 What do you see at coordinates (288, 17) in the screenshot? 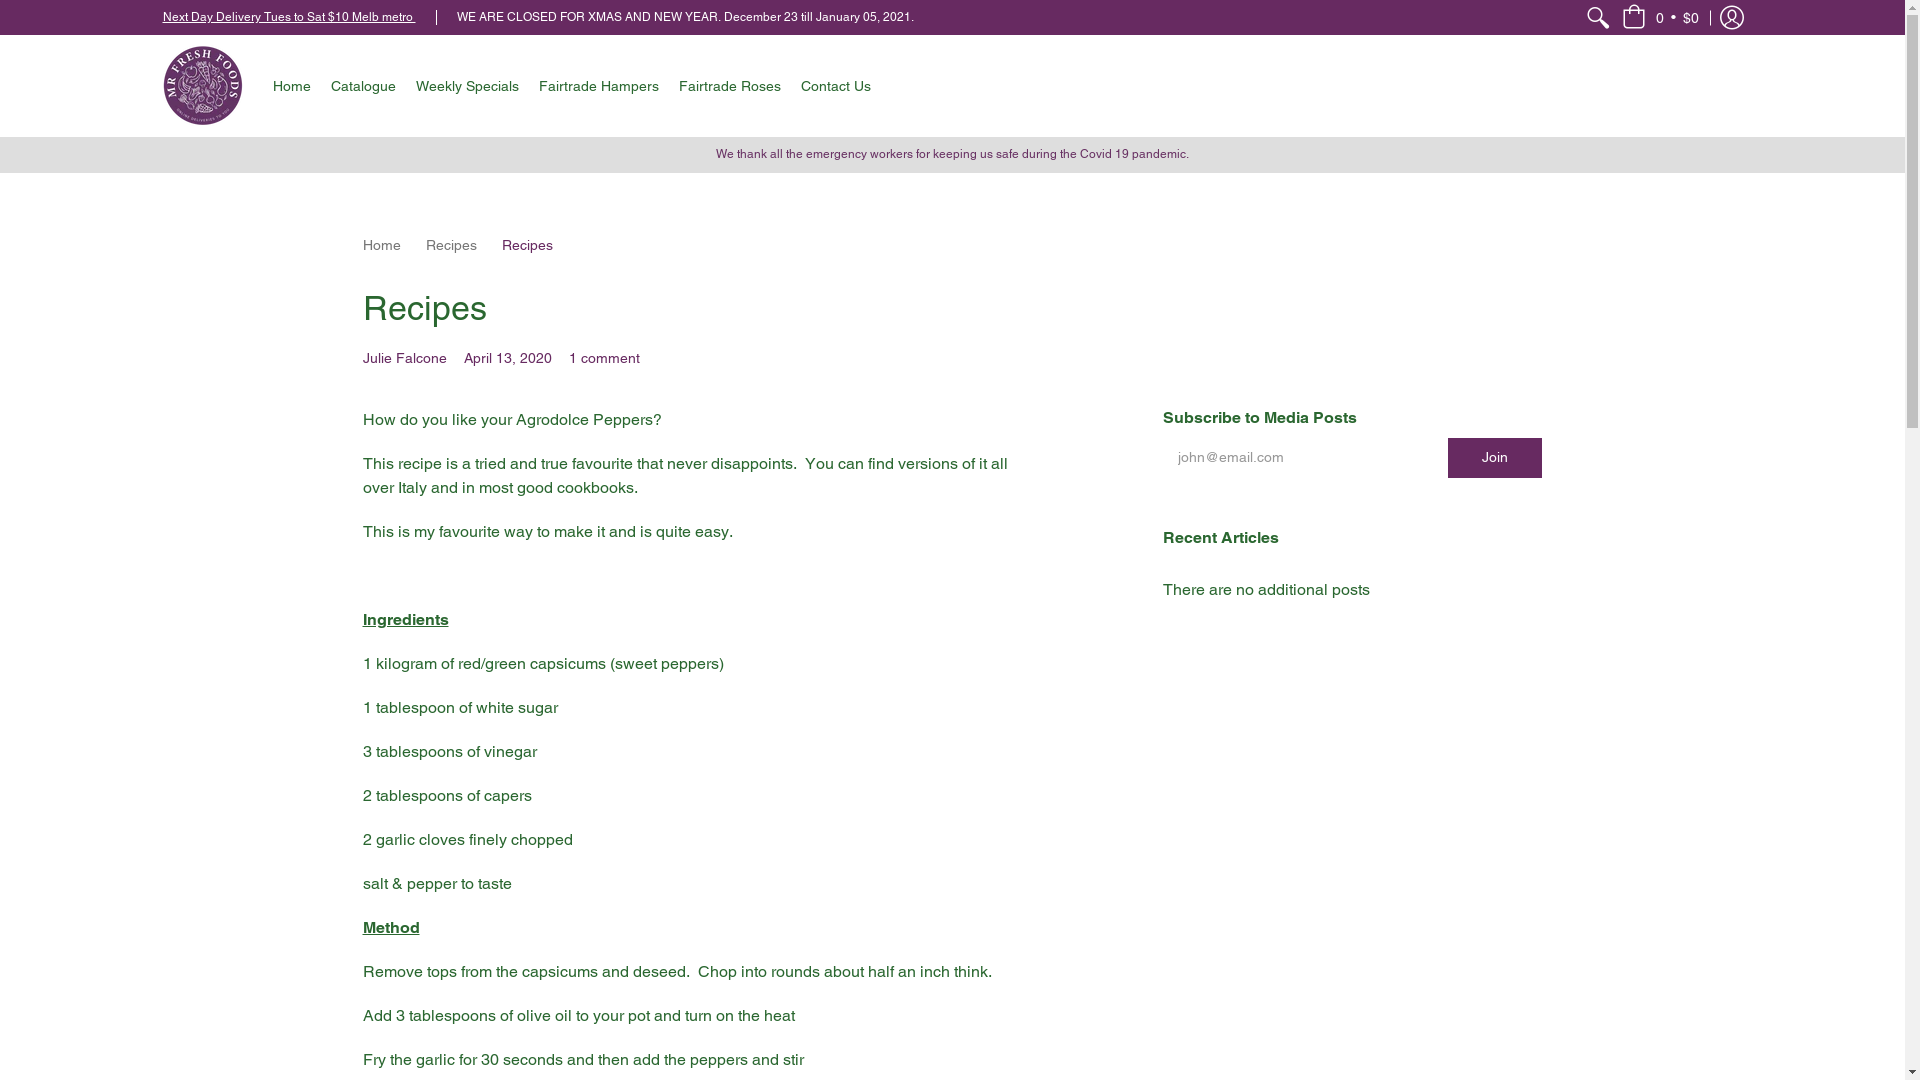
I see `Next Day Delivery Tues to Sat $10 Melb metro ` at bounding box center [288, 17].